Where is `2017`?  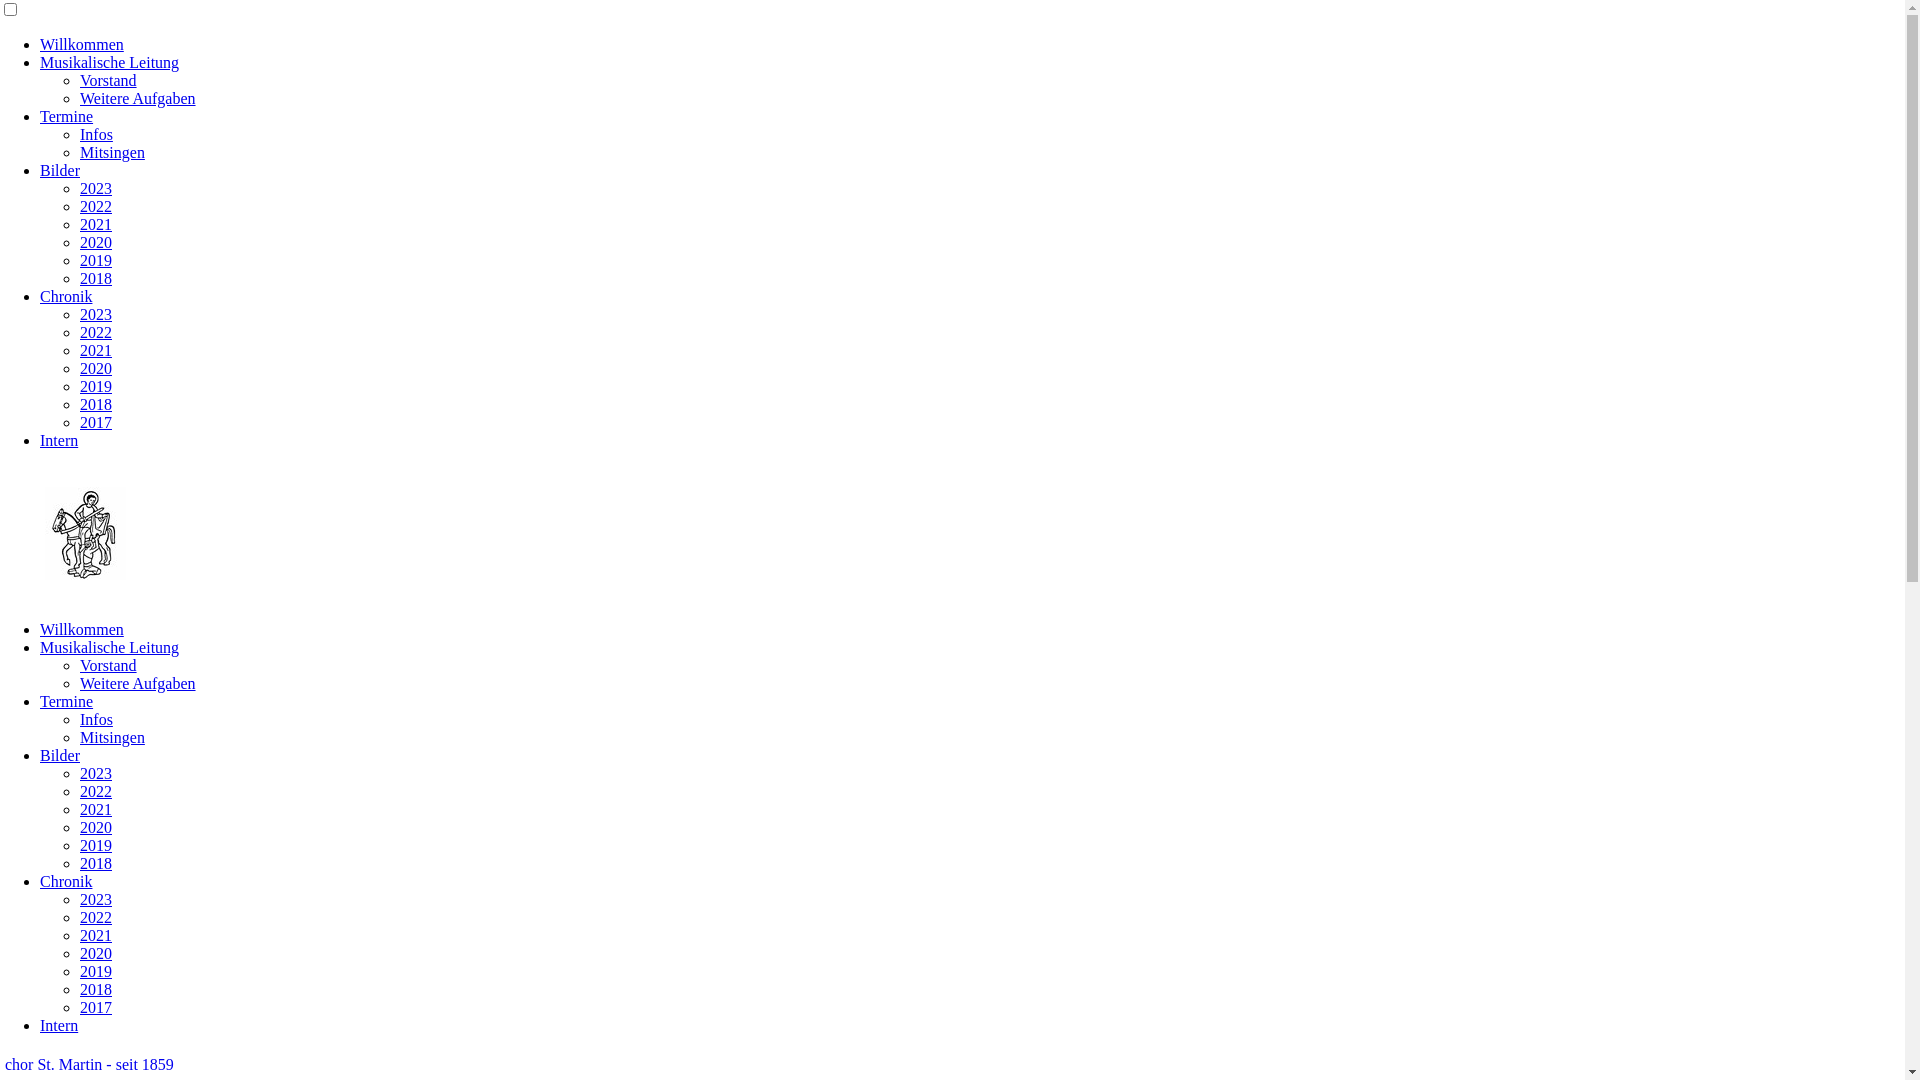
2017 is located at coordinates (96, 422).